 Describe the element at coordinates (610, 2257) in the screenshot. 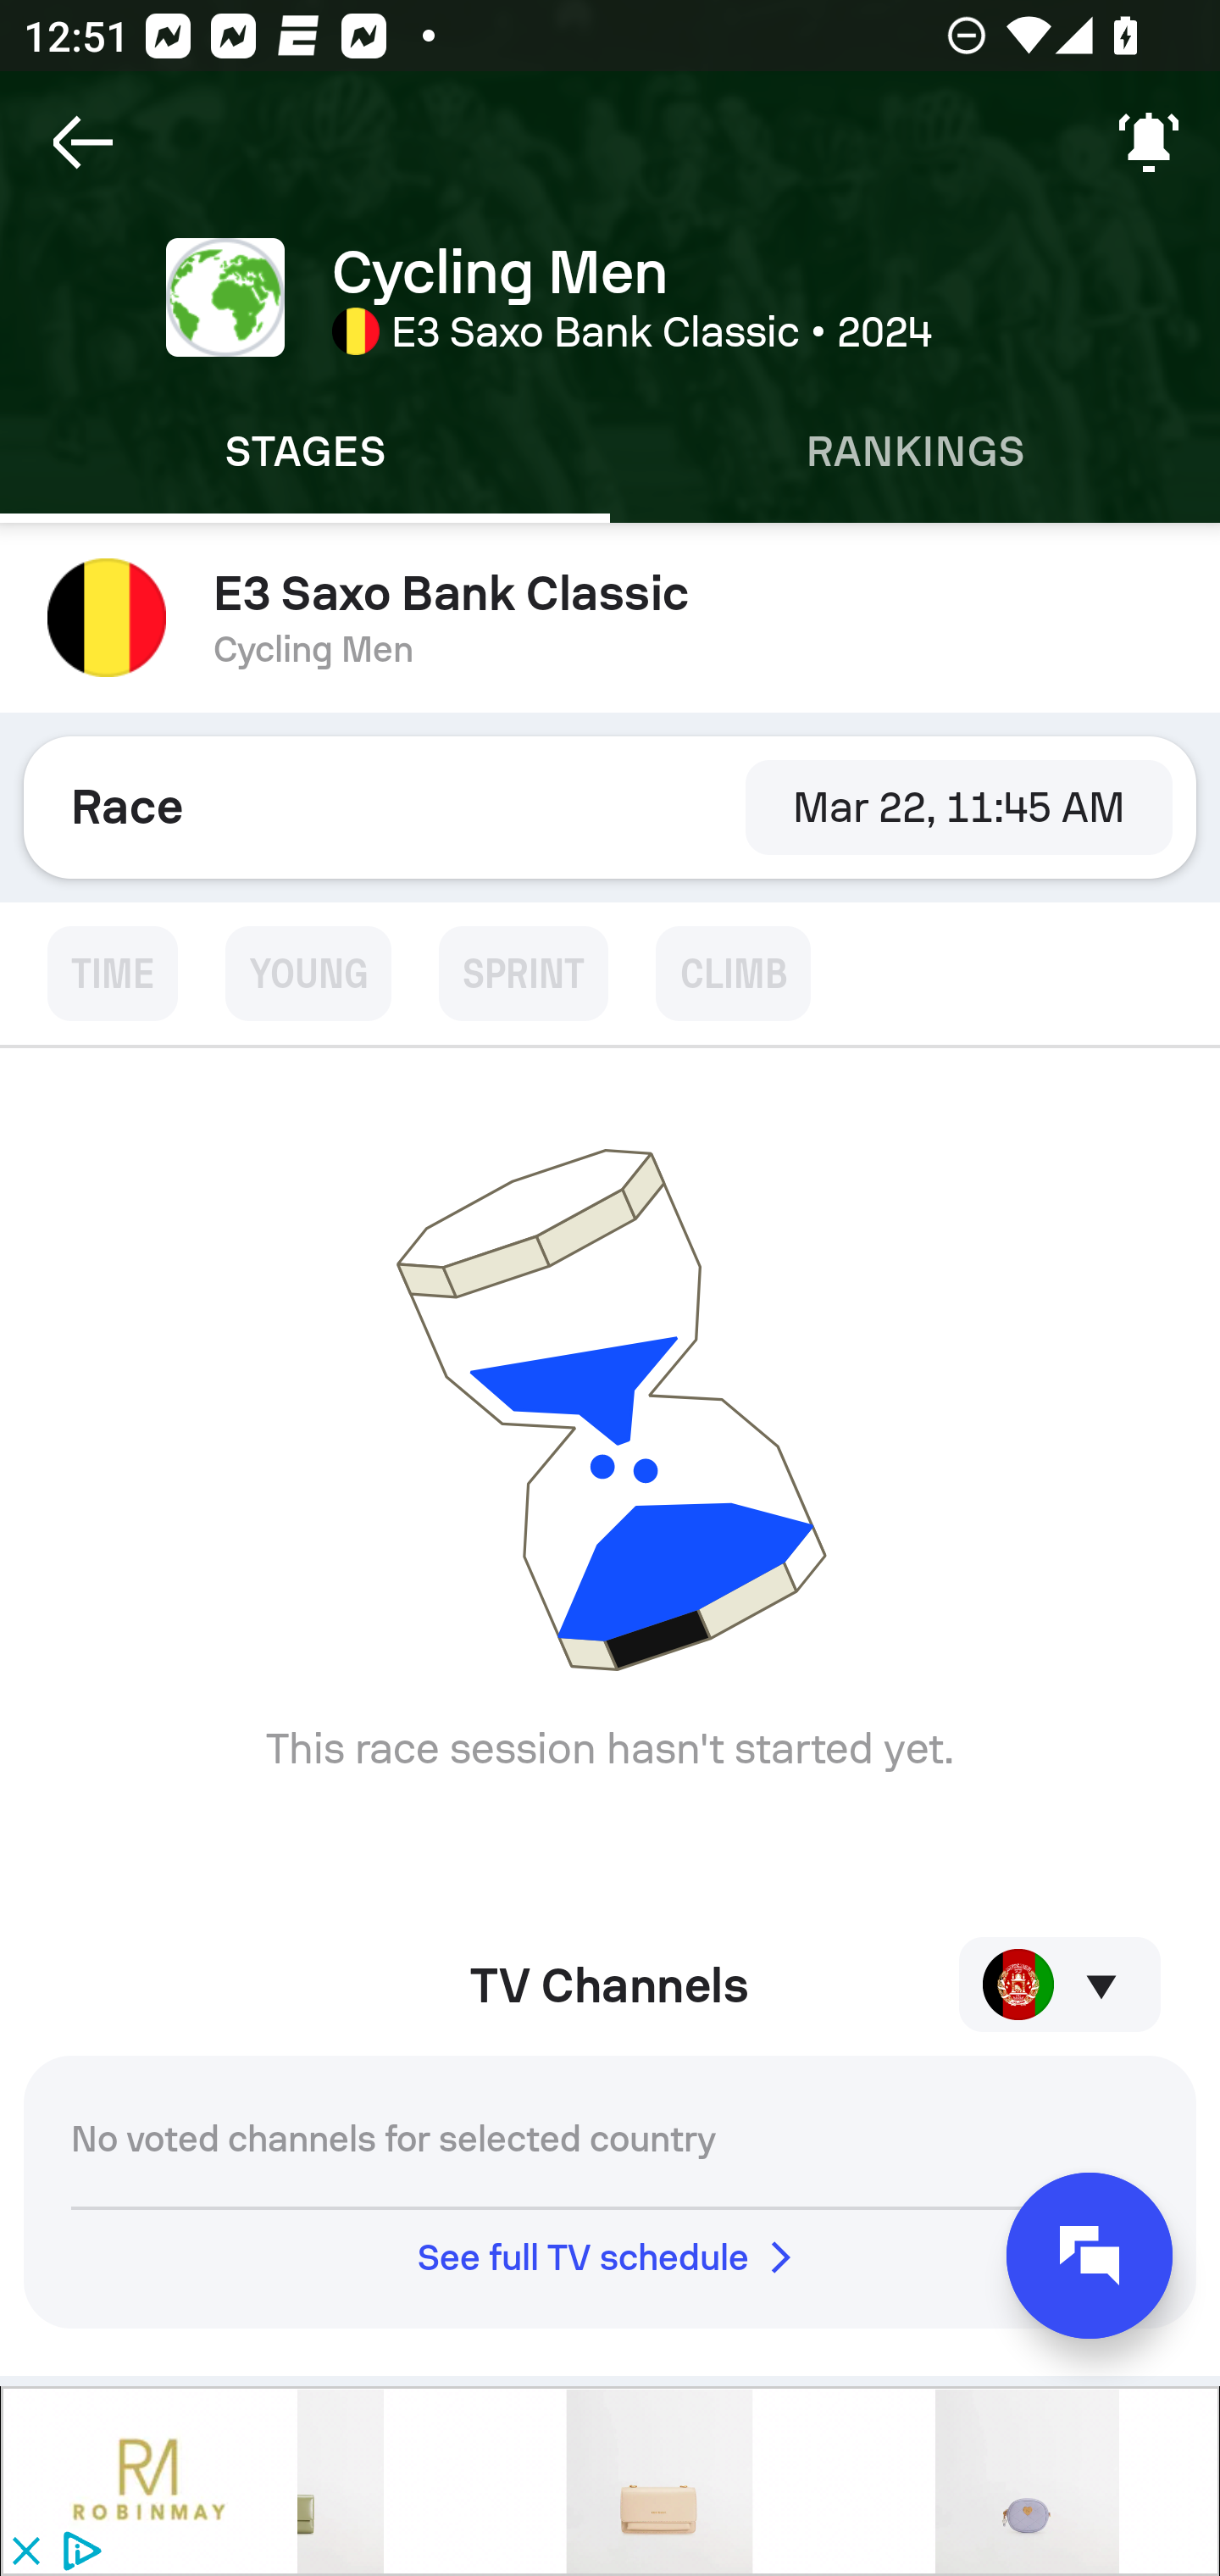

I see `See full TV schedule` at that location.